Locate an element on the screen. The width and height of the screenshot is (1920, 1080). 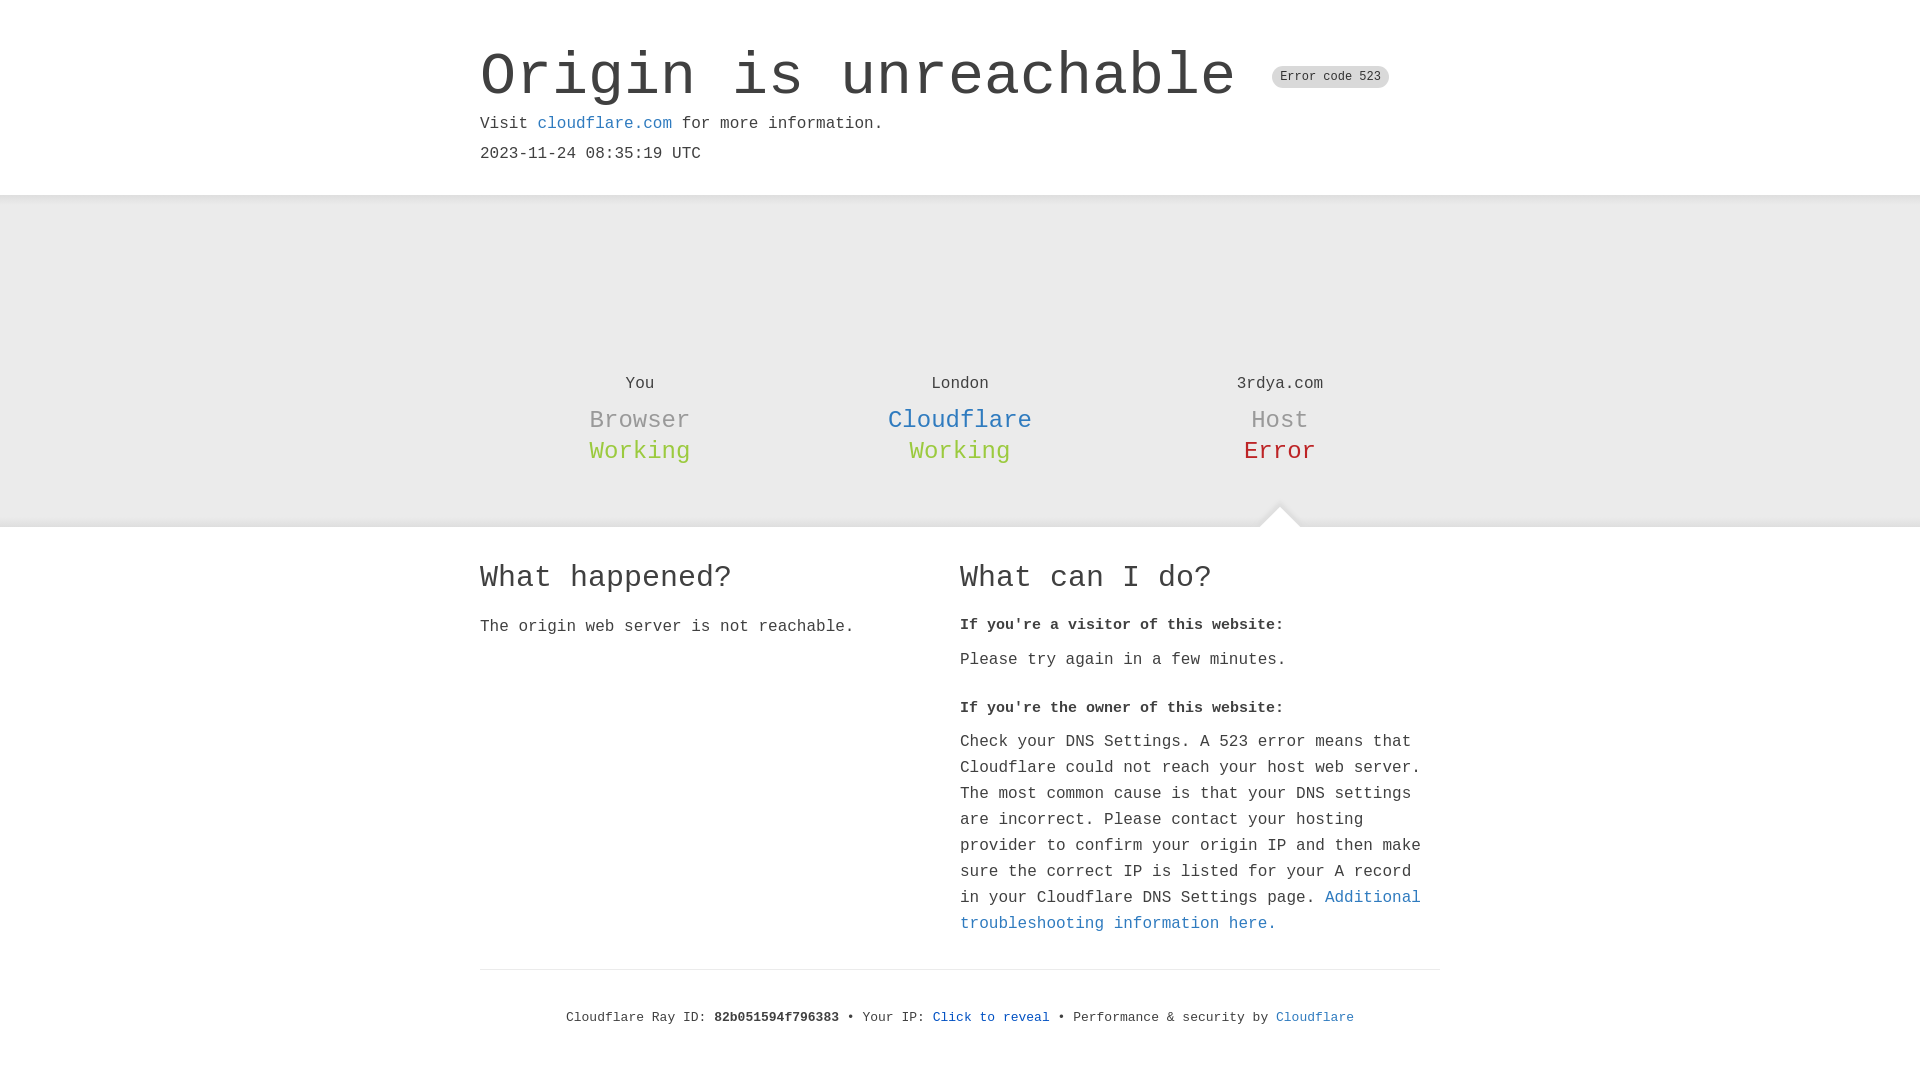
Additional troubleshooting information here. is located at coordinates (1190, 911).